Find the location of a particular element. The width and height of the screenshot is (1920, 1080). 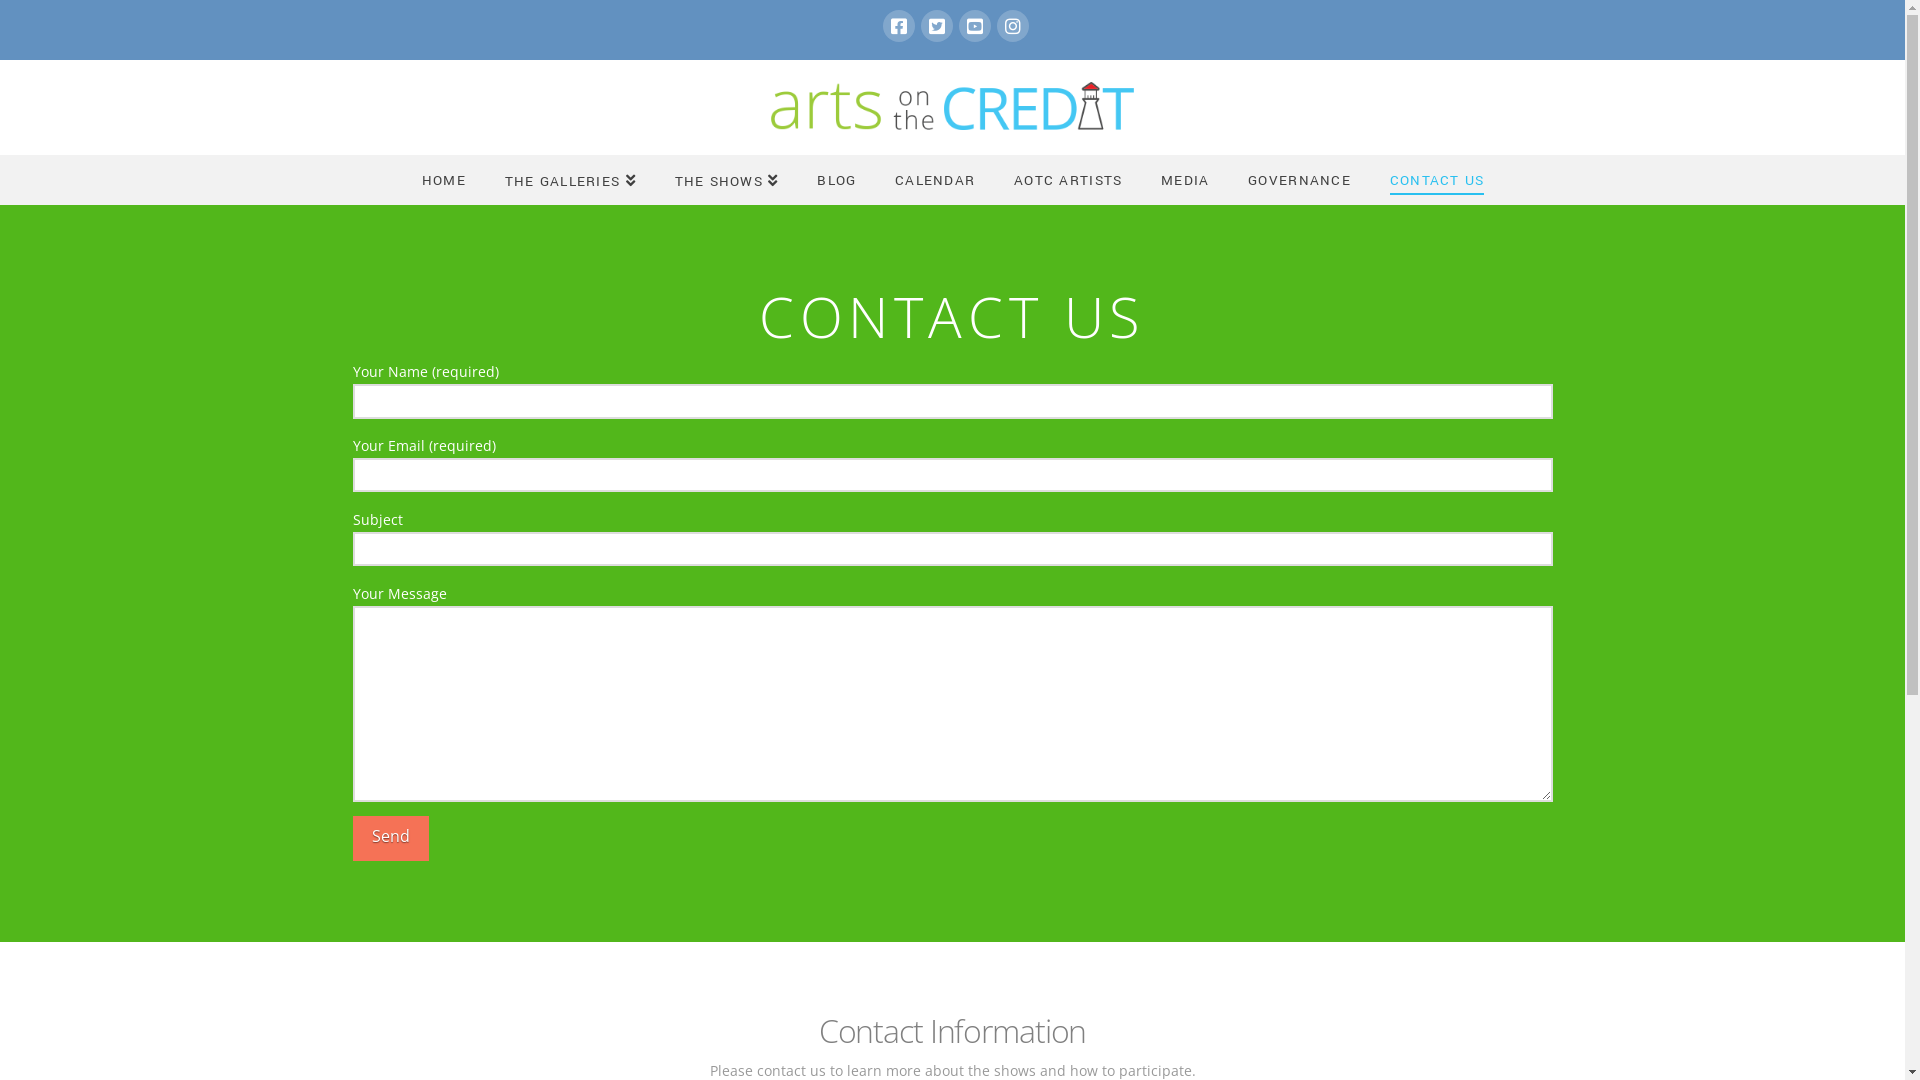

CONTACT US is located at coordinates (1436, 180).